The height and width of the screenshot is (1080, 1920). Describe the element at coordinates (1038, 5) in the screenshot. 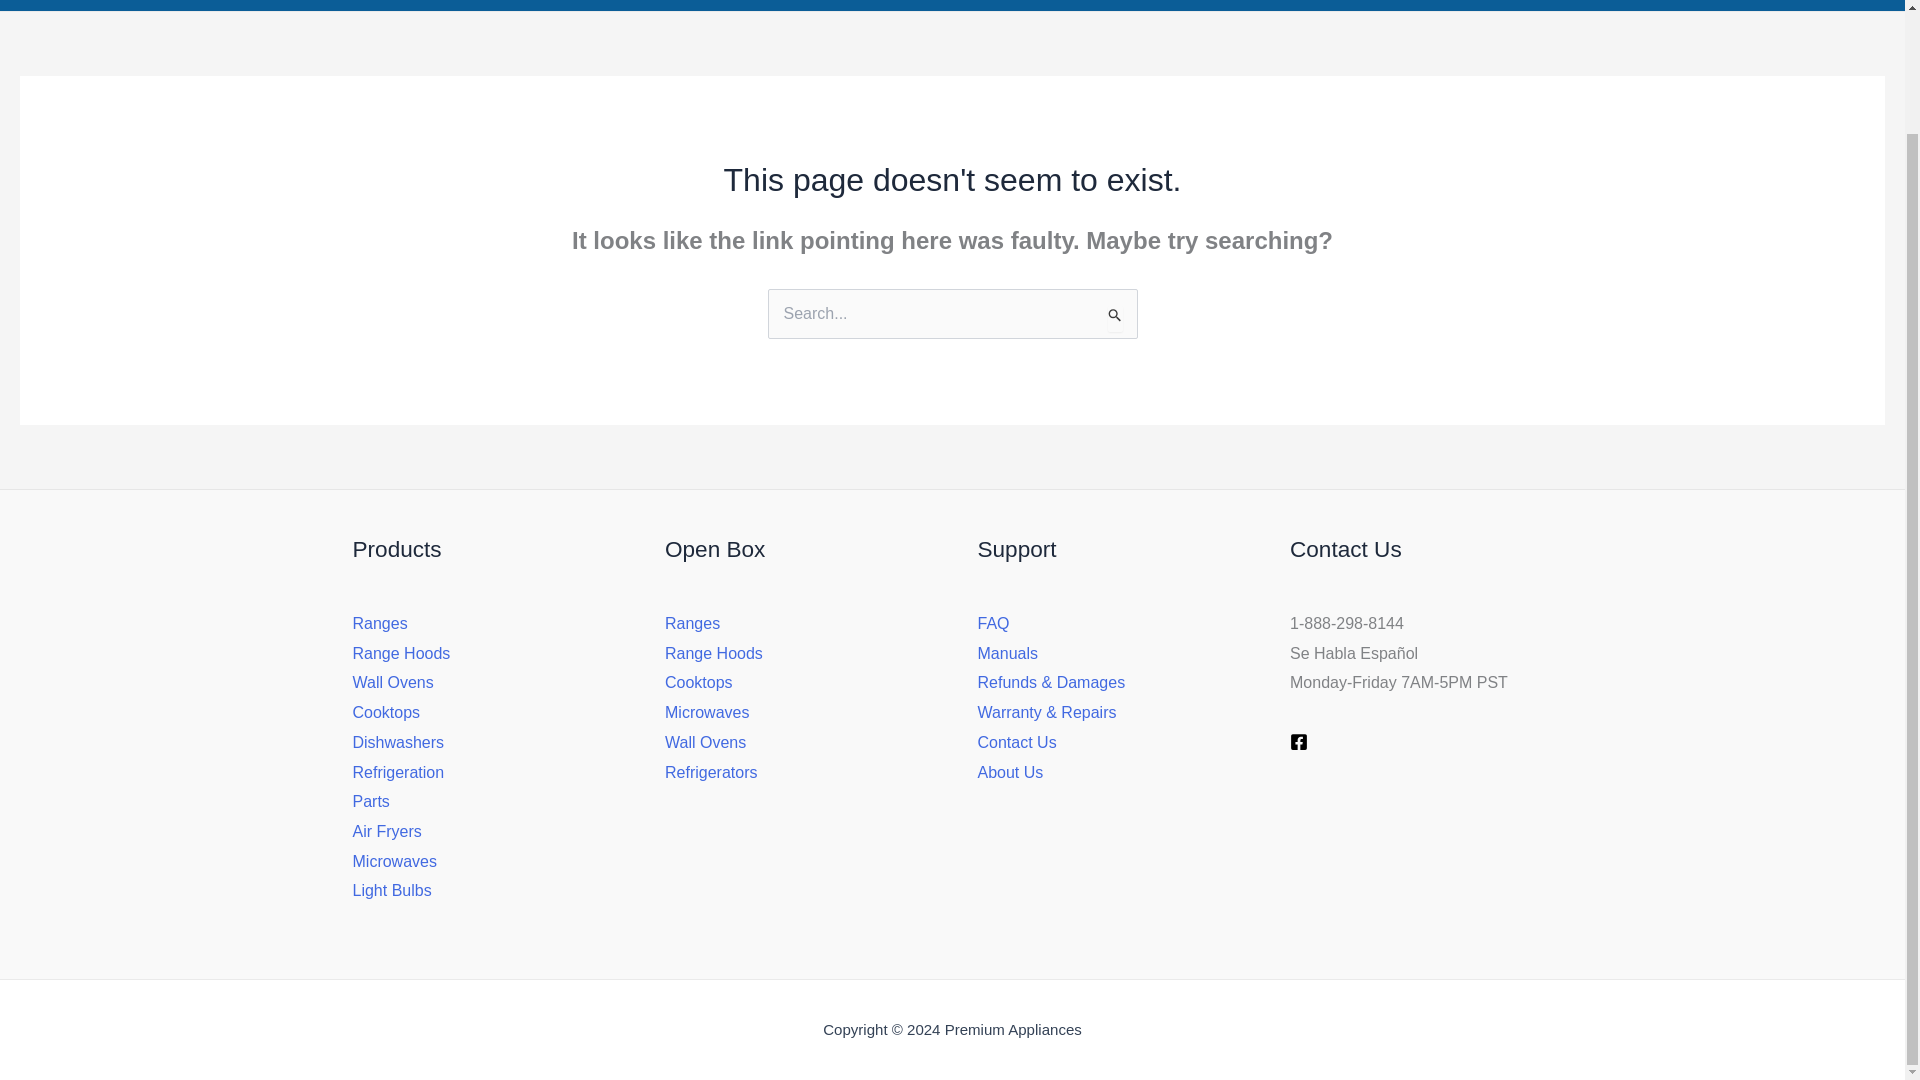

I see `Refrigeration` at that location.